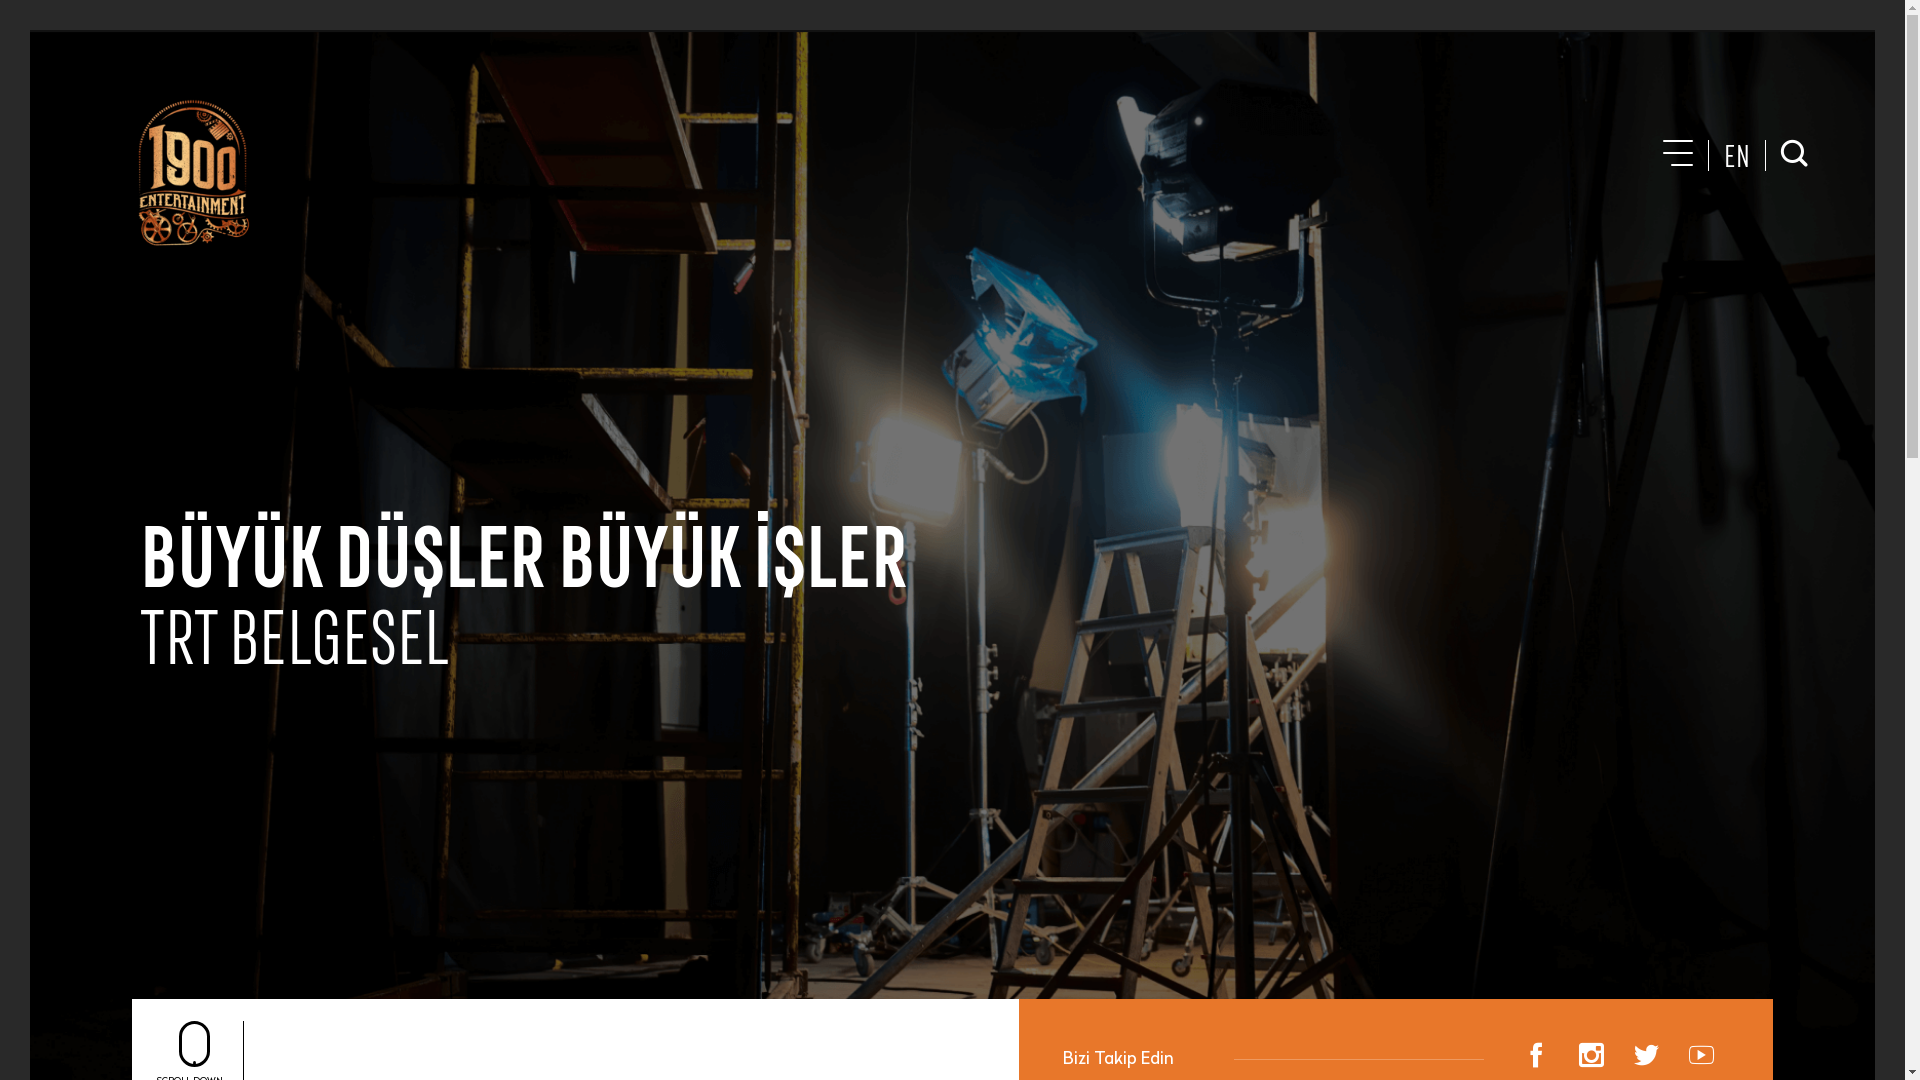 This screenshot has height=1080, width=1920. What do you see at coordinates (1702, 1058) in the screenshot?
I see `Youtube` at bounding box center [1702, 1058].